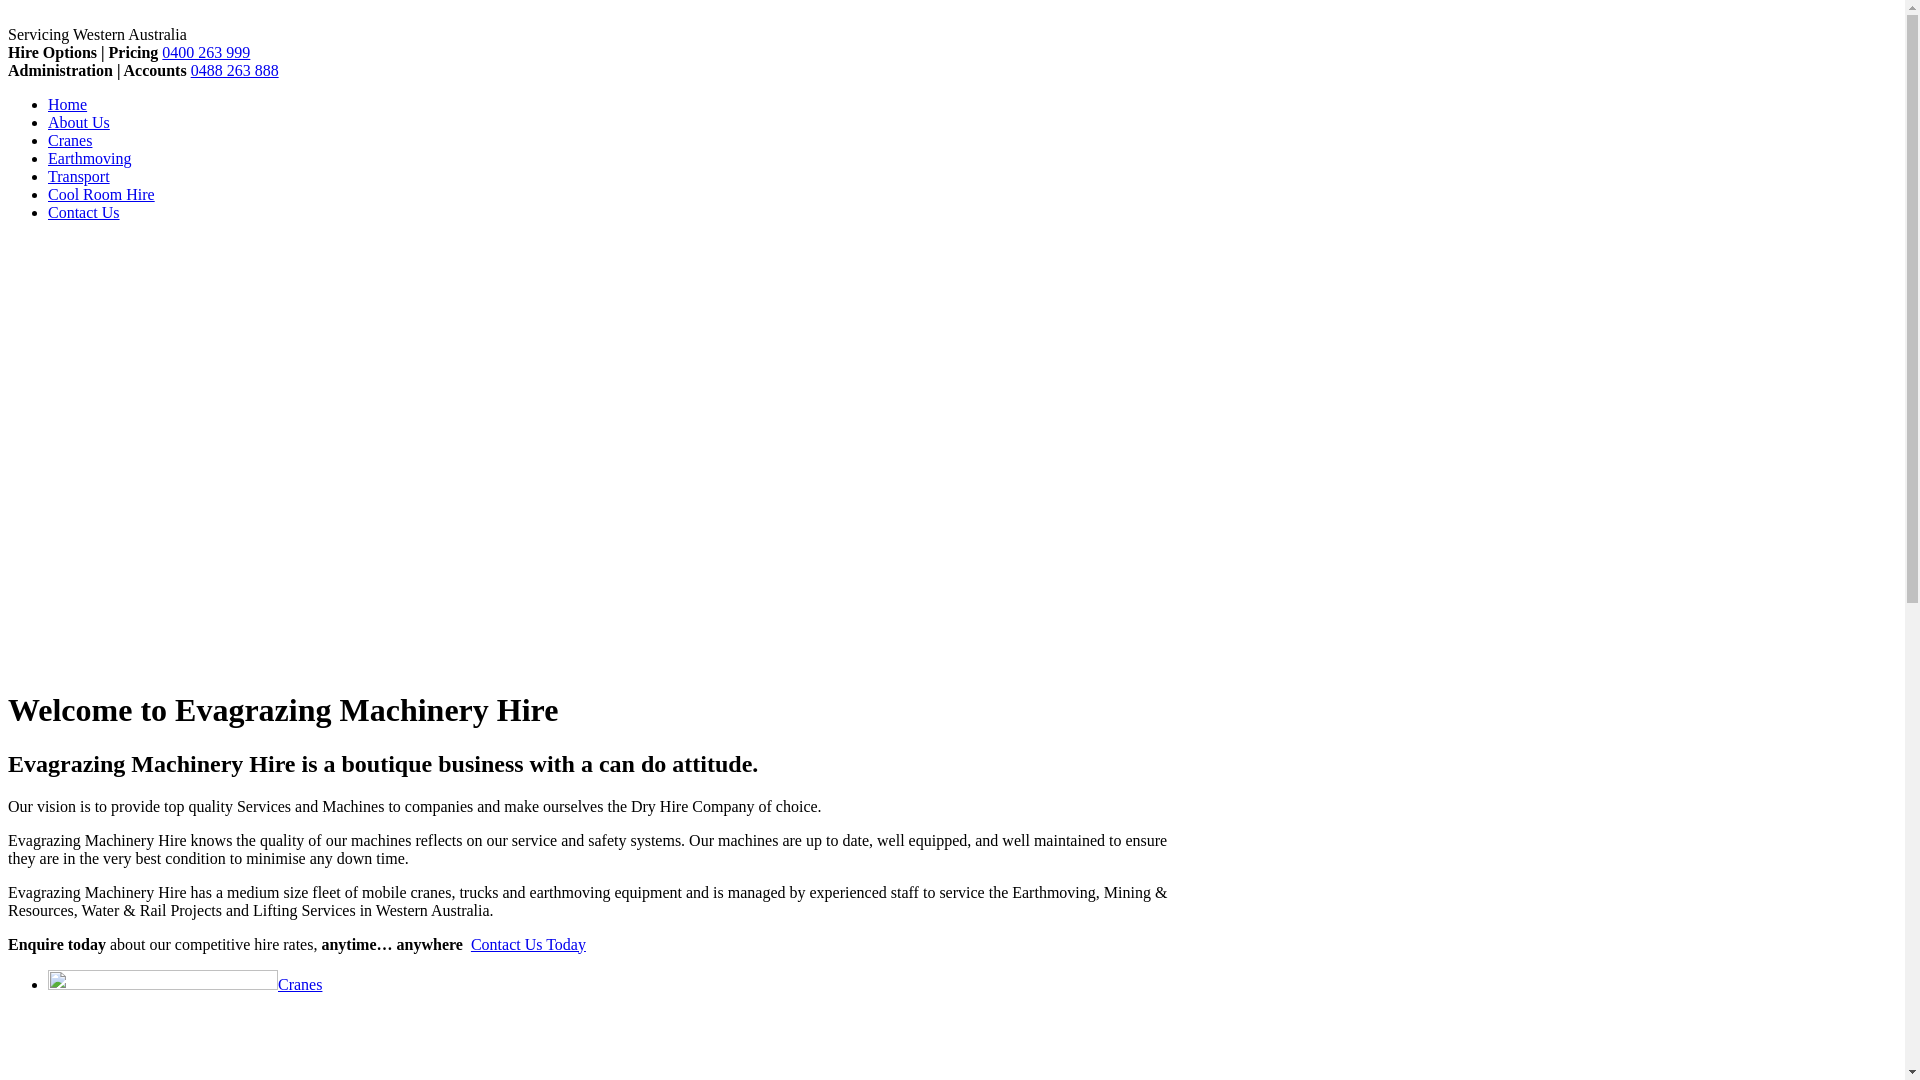 Image resolution: width=1920 pixels, height=1080 pixels. What do you see at coordinates (185, 984) in the screenshot?
I see `Cranes` at bounding box center [185, 984].